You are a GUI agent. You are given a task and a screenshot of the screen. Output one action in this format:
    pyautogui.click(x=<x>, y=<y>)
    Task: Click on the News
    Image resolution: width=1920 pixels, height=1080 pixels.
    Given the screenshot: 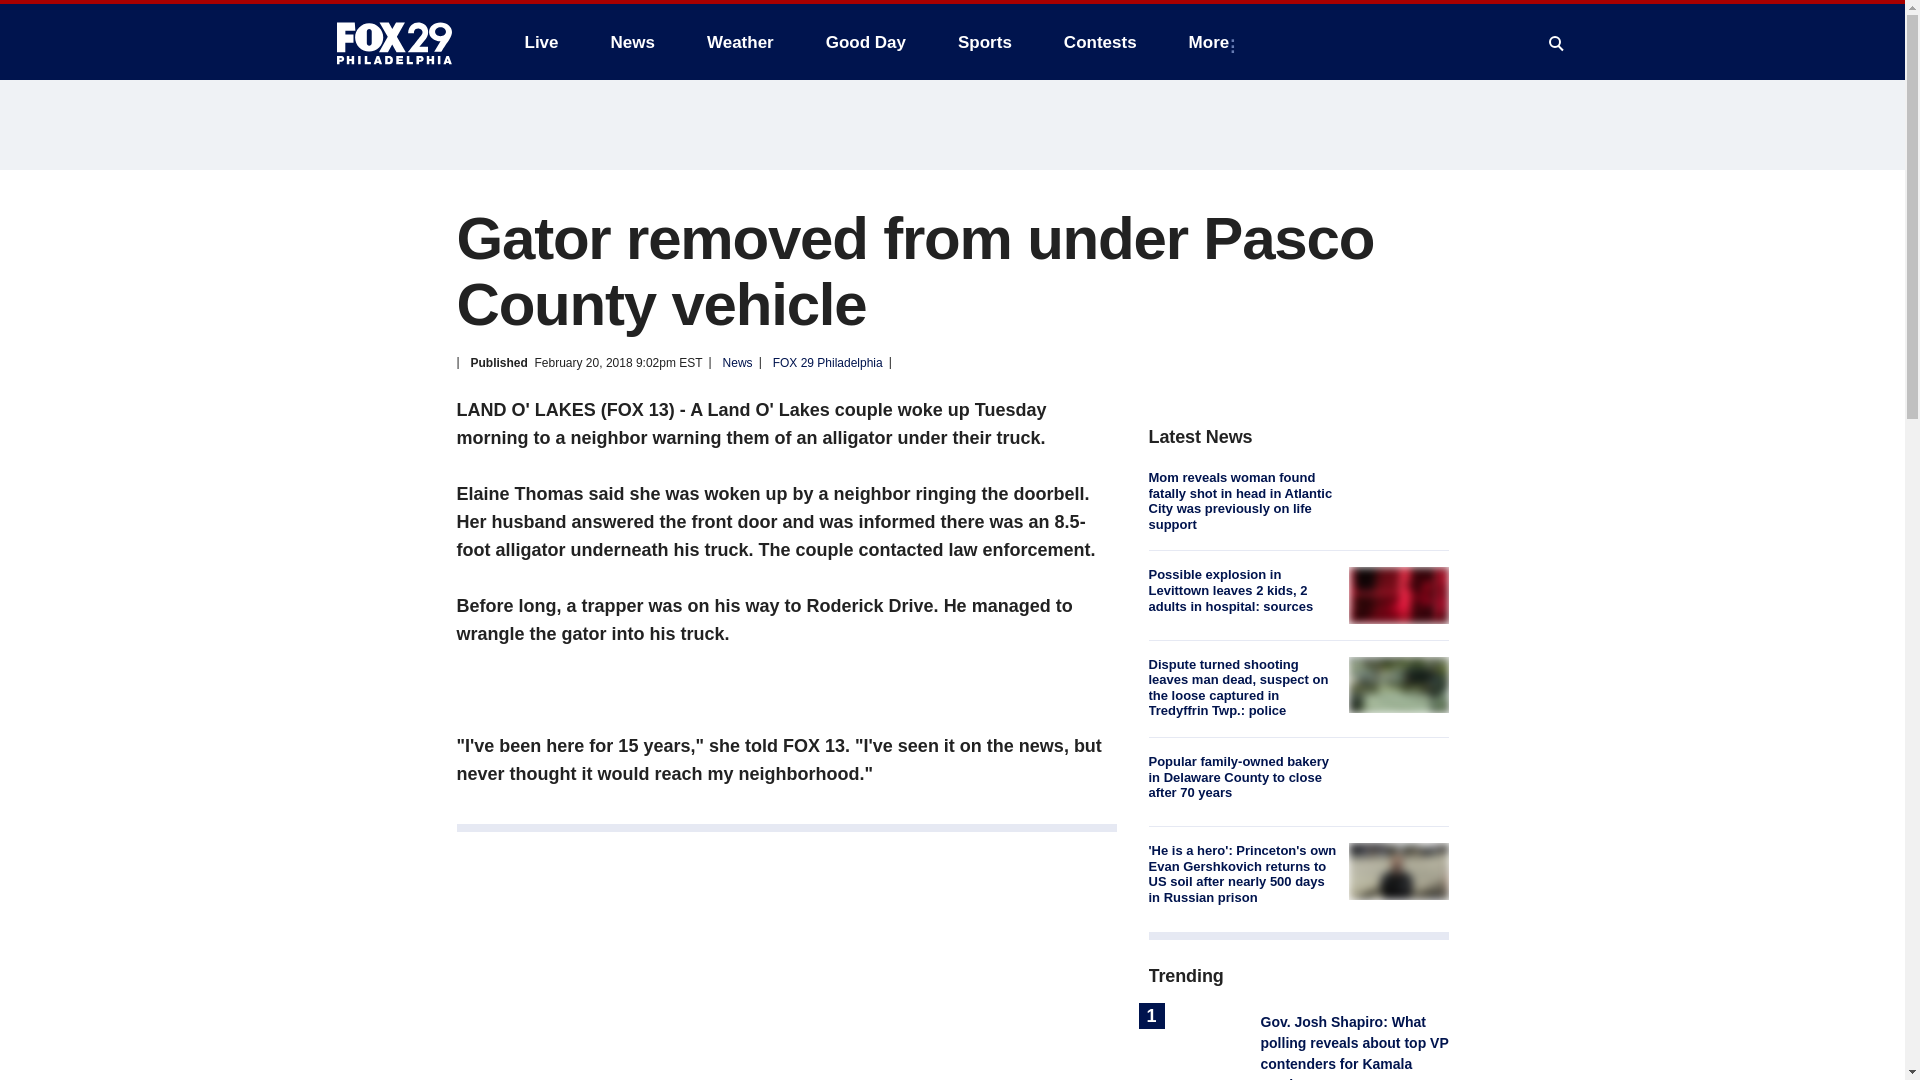 What is the action you would take?
    pyautogui.click(x=632, y=42)
    